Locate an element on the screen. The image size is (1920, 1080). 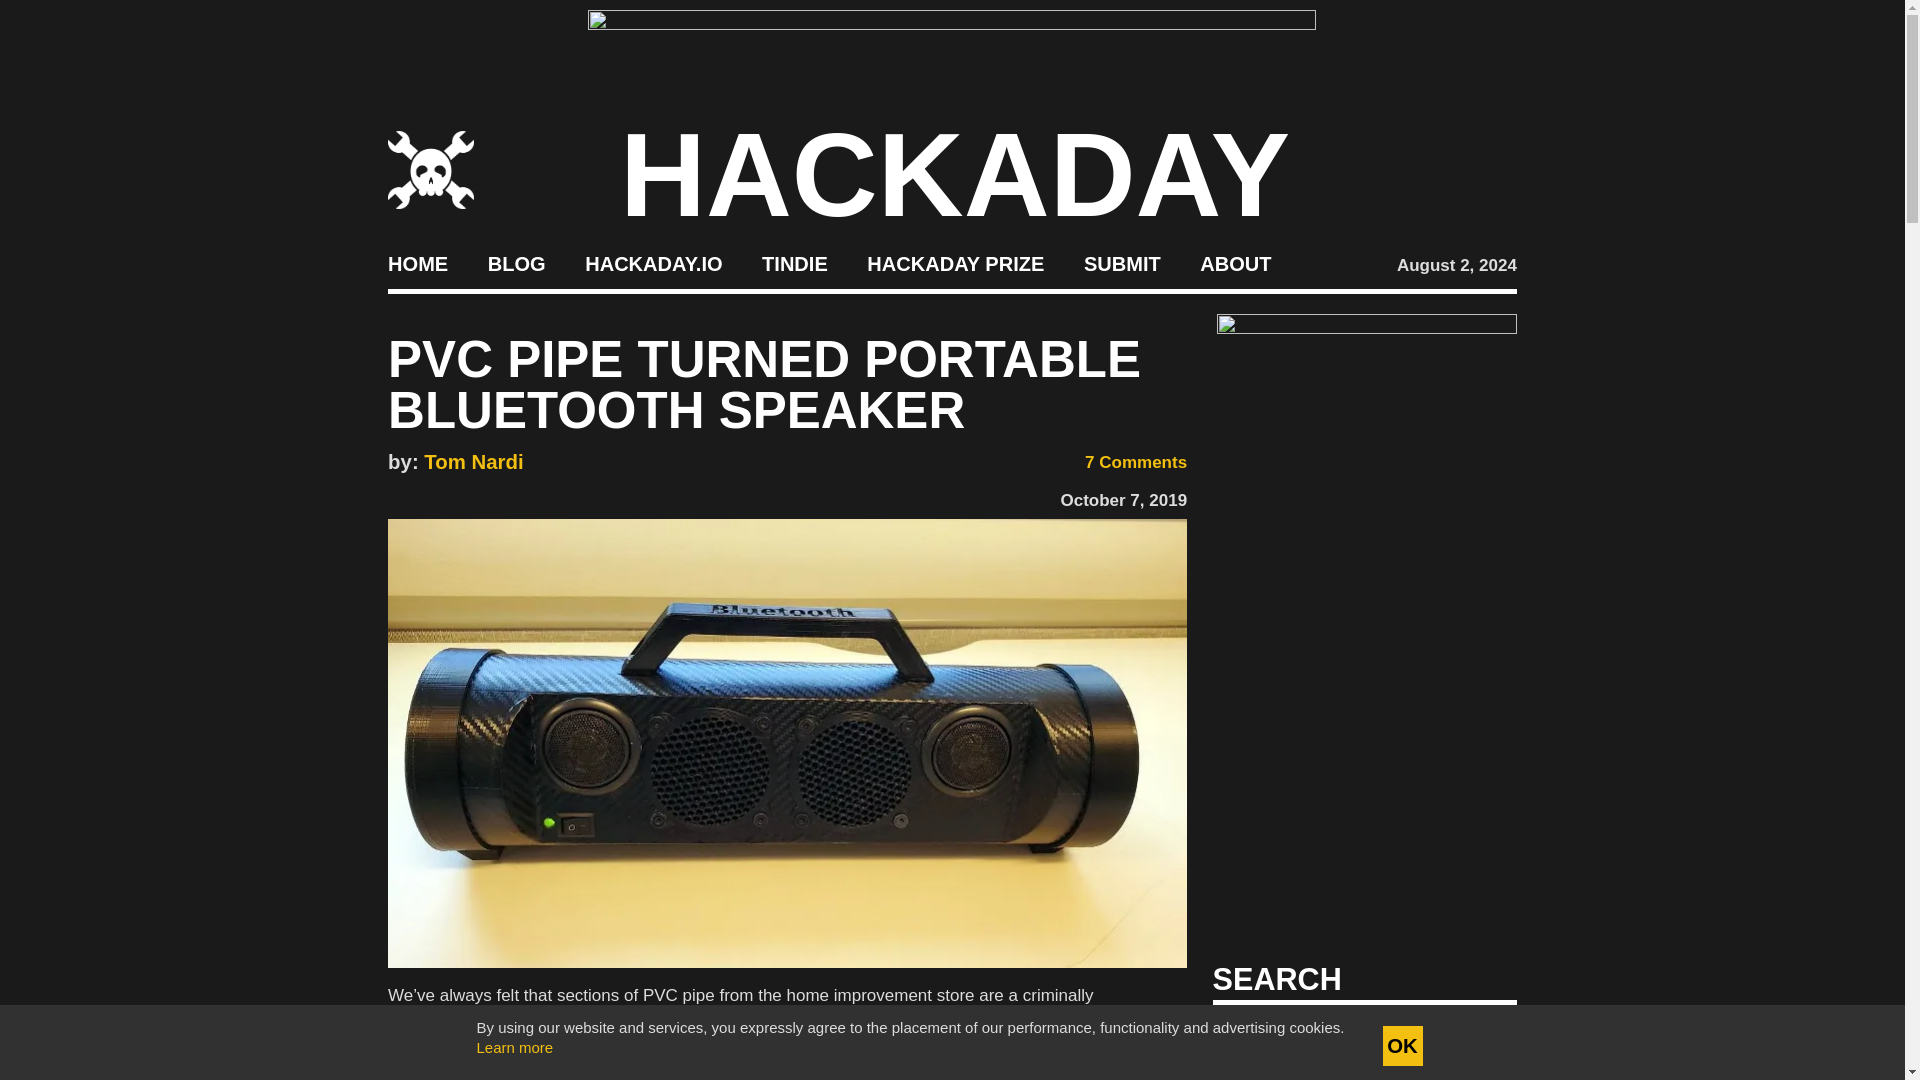
SUBMIT is located at coordinates (1122, 264).